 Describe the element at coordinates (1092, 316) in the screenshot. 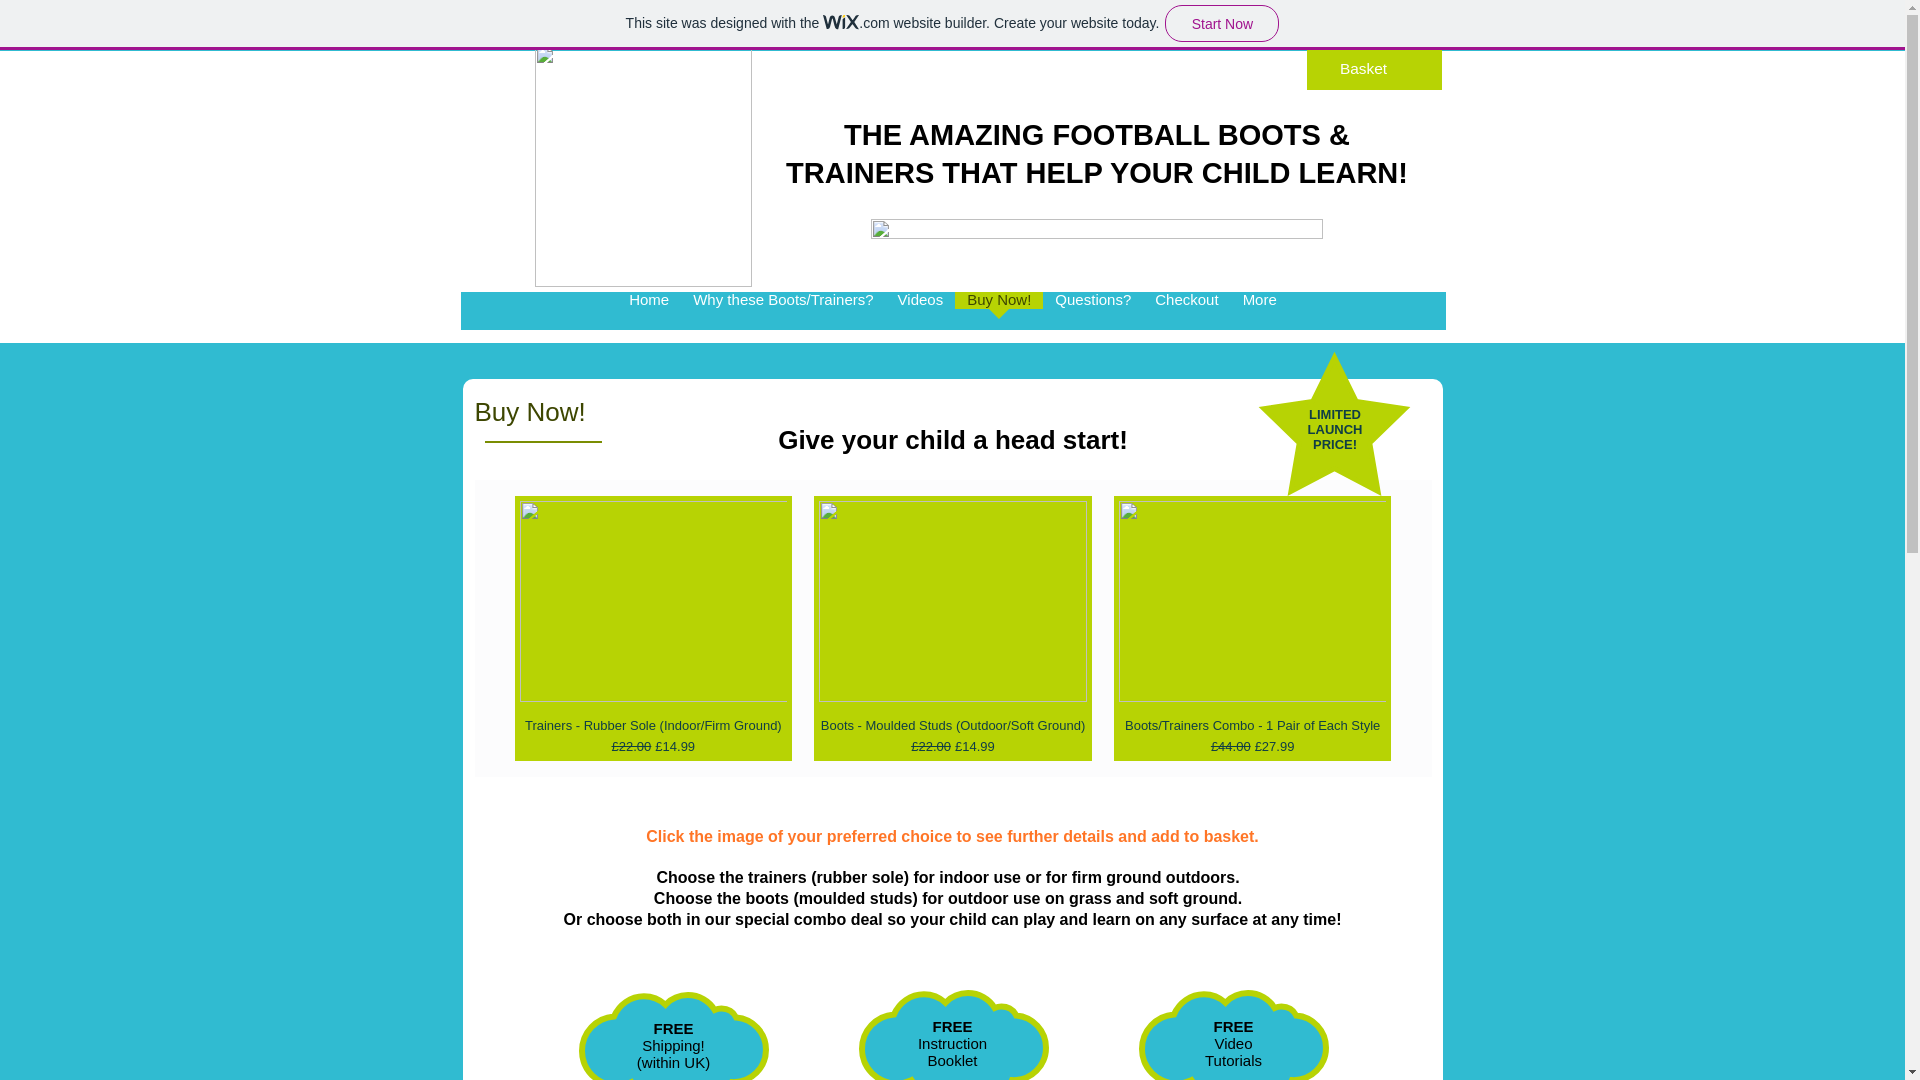

I see `Questions?` at that location.